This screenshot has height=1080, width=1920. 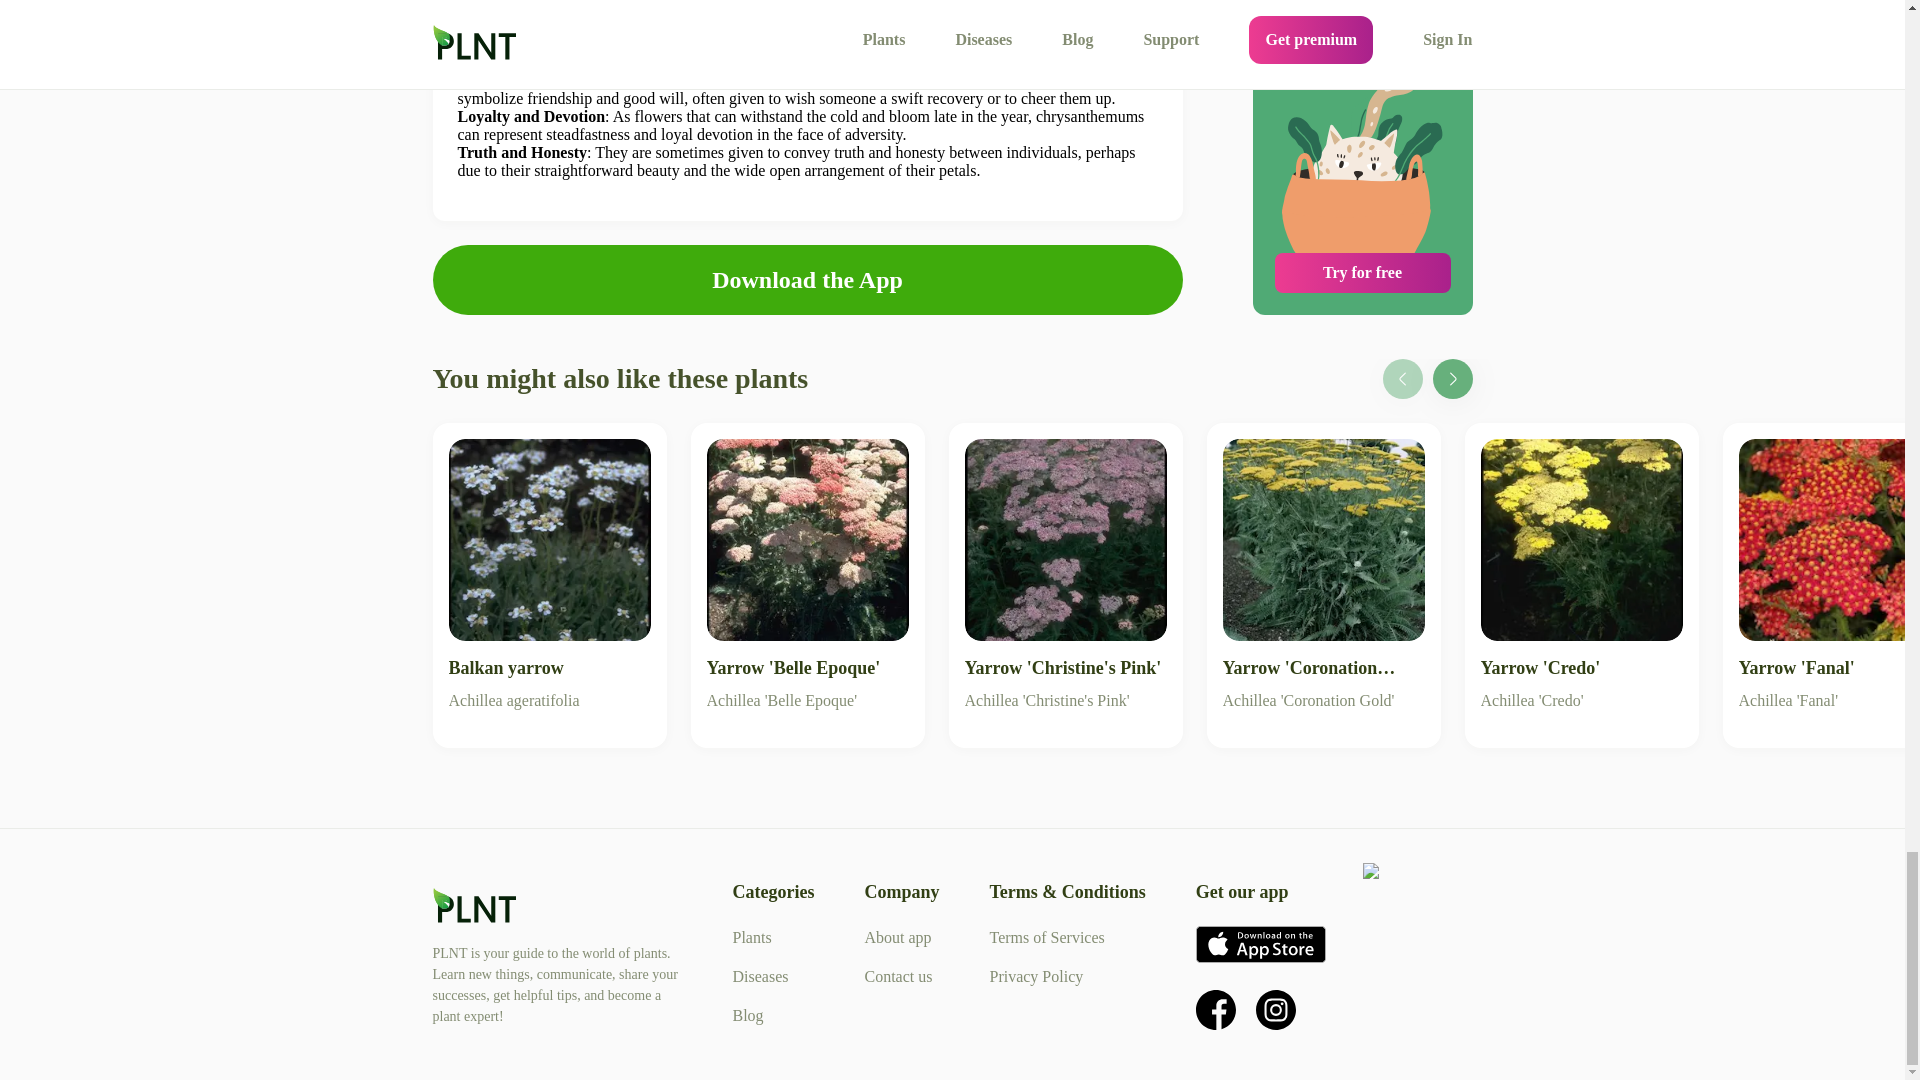 What do you see at coordinates (1046, 937) in the screenshot?
I see `Terms of Services` at bounding box center [1046, 937].